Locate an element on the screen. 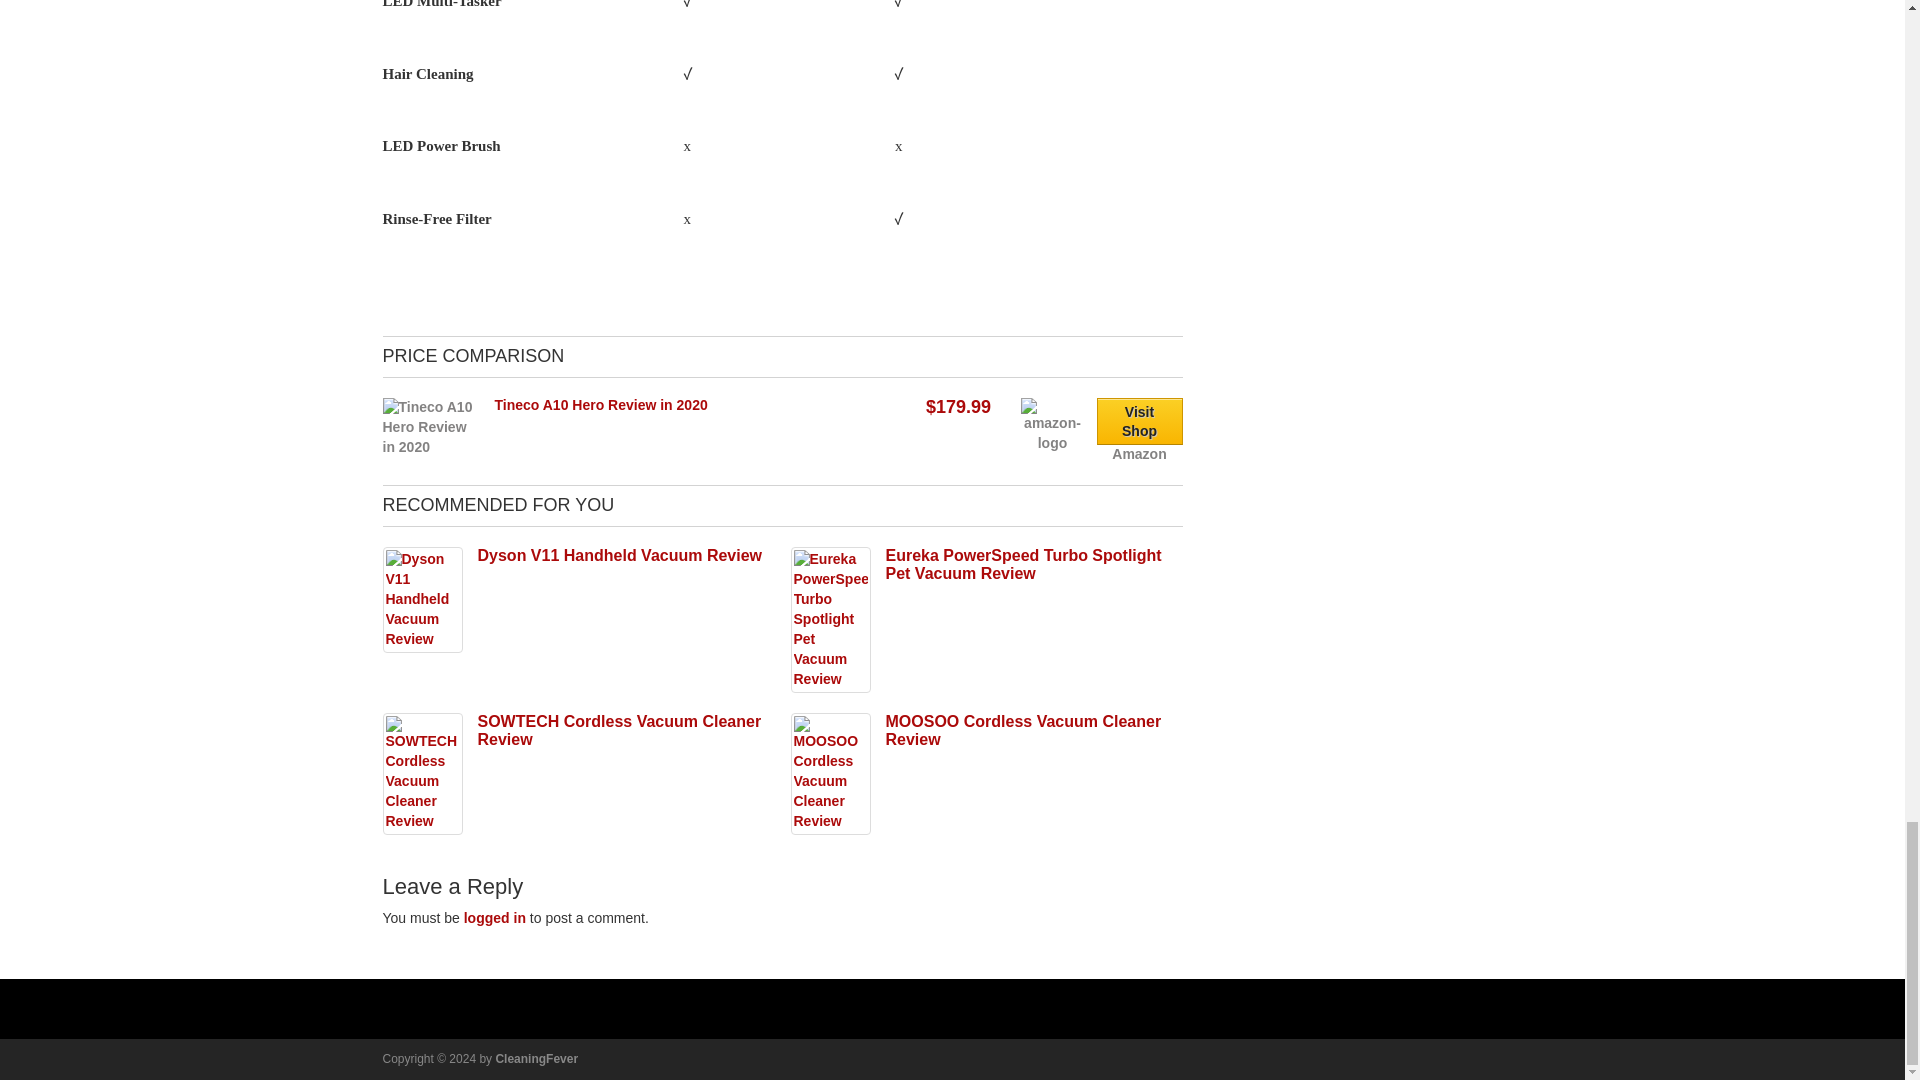 This screenshot has height=1080, width=1920. SOWTECH Cordless Vacuum Cleaner Review is located at coordinates (620, 730).